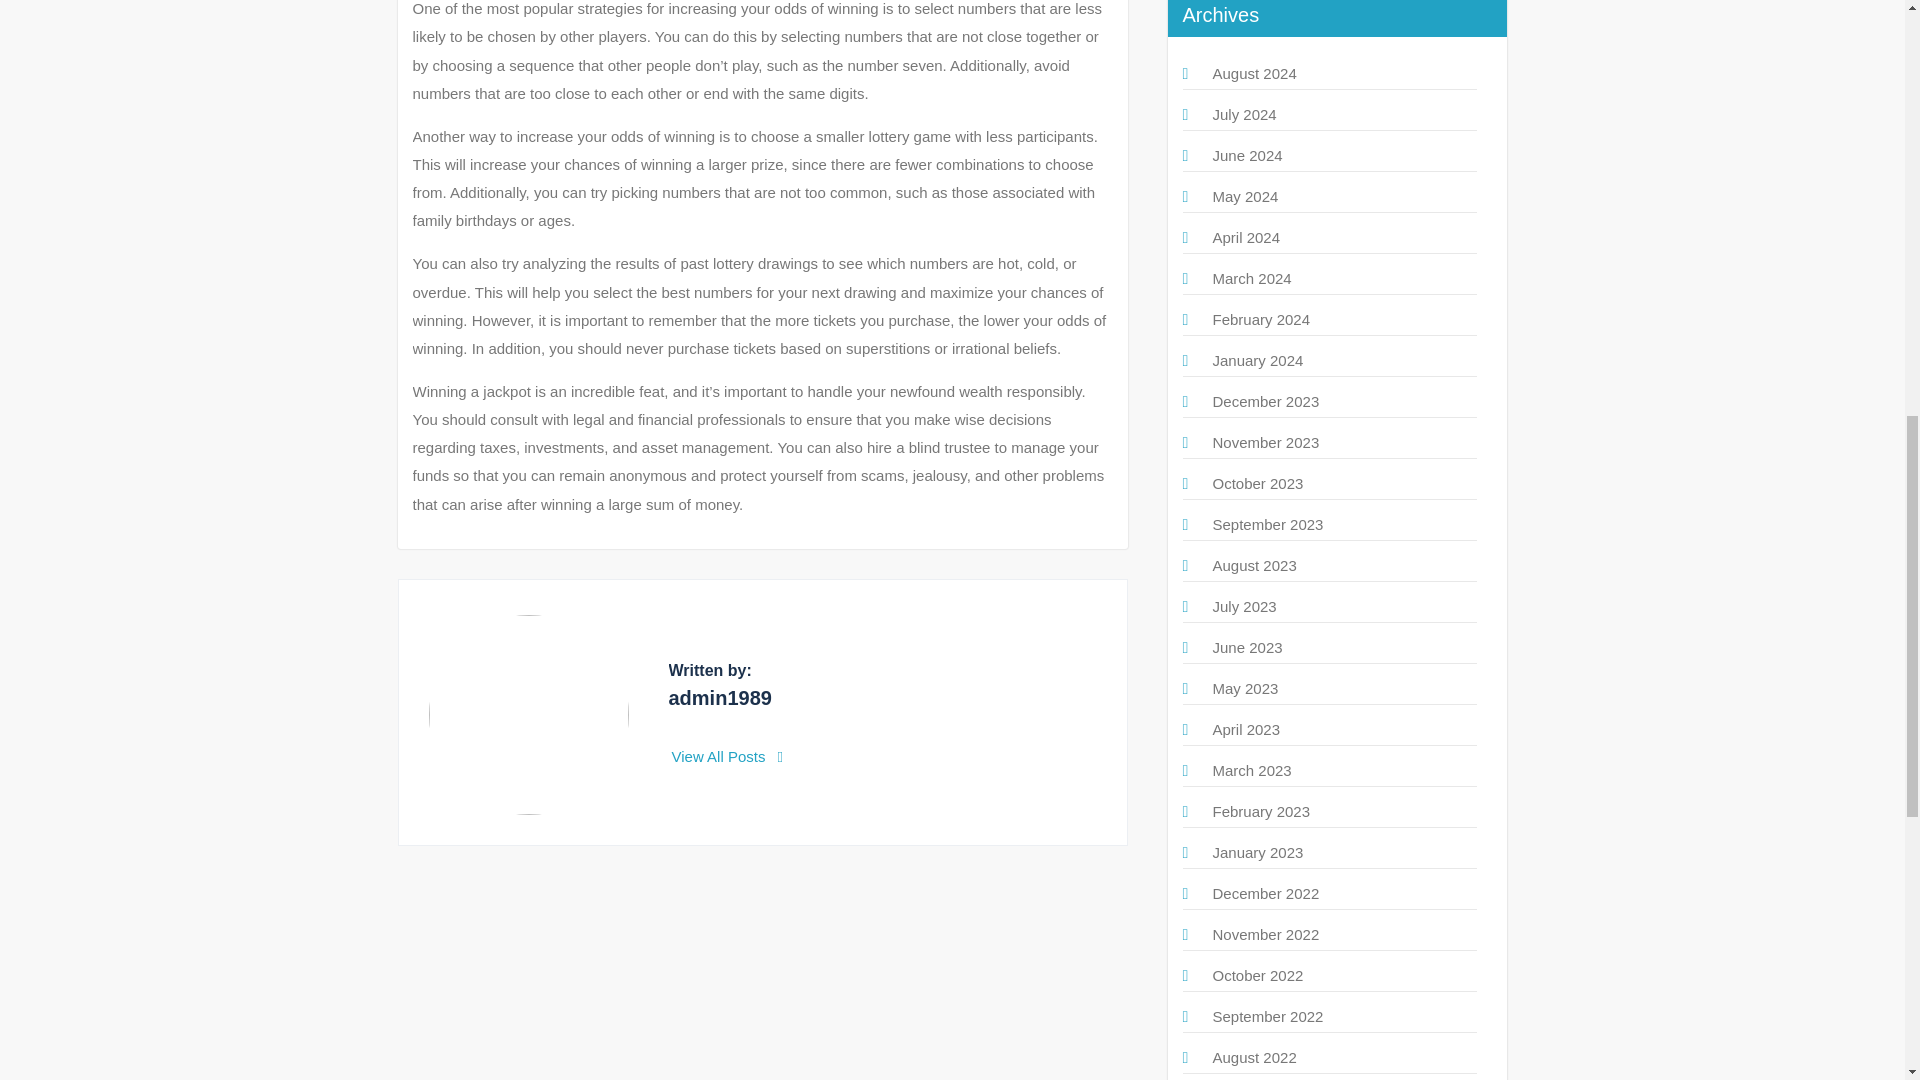 This screenshot has height=1080, width=1920. Describe the element at coordinates (1254, 73) in the screenshot. I see `August 2024` at that location.